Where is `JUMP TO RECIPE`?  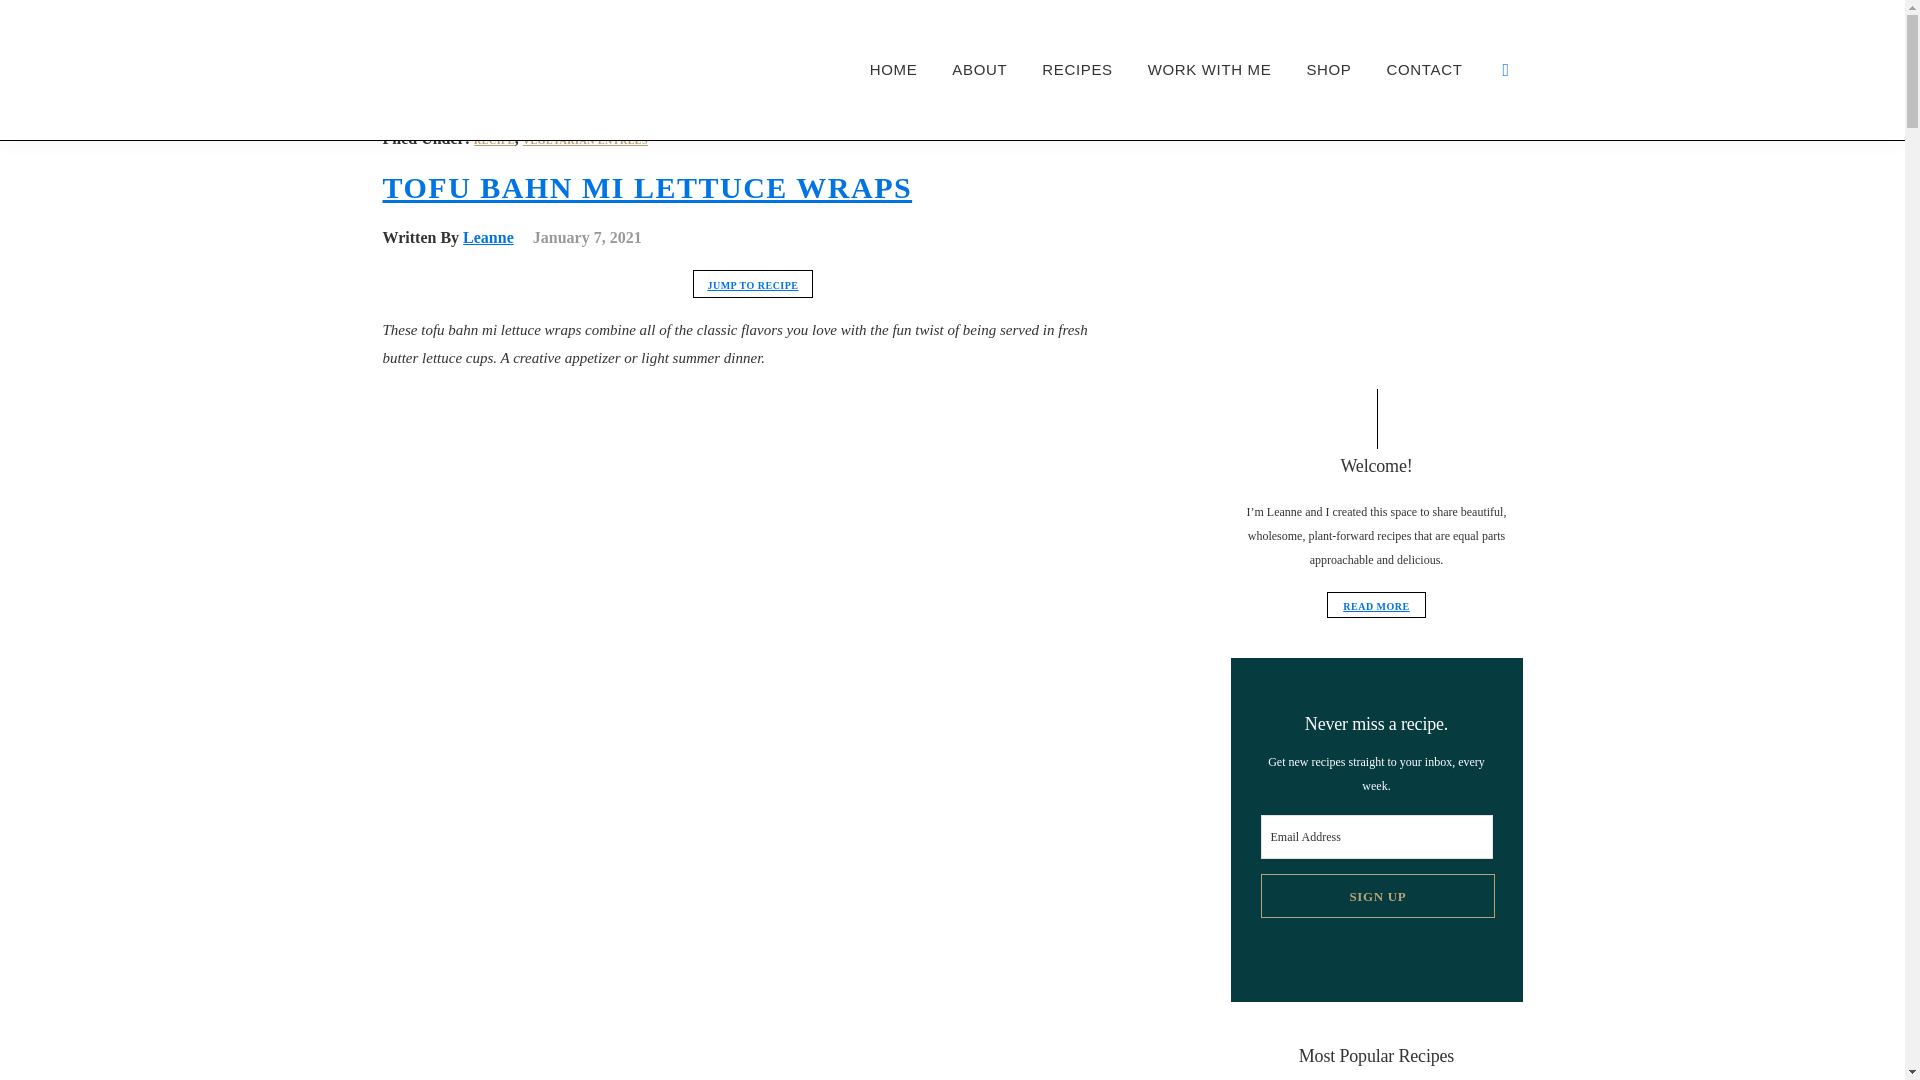
JUMP TO RECIPE is located at coordinates (752, 284).